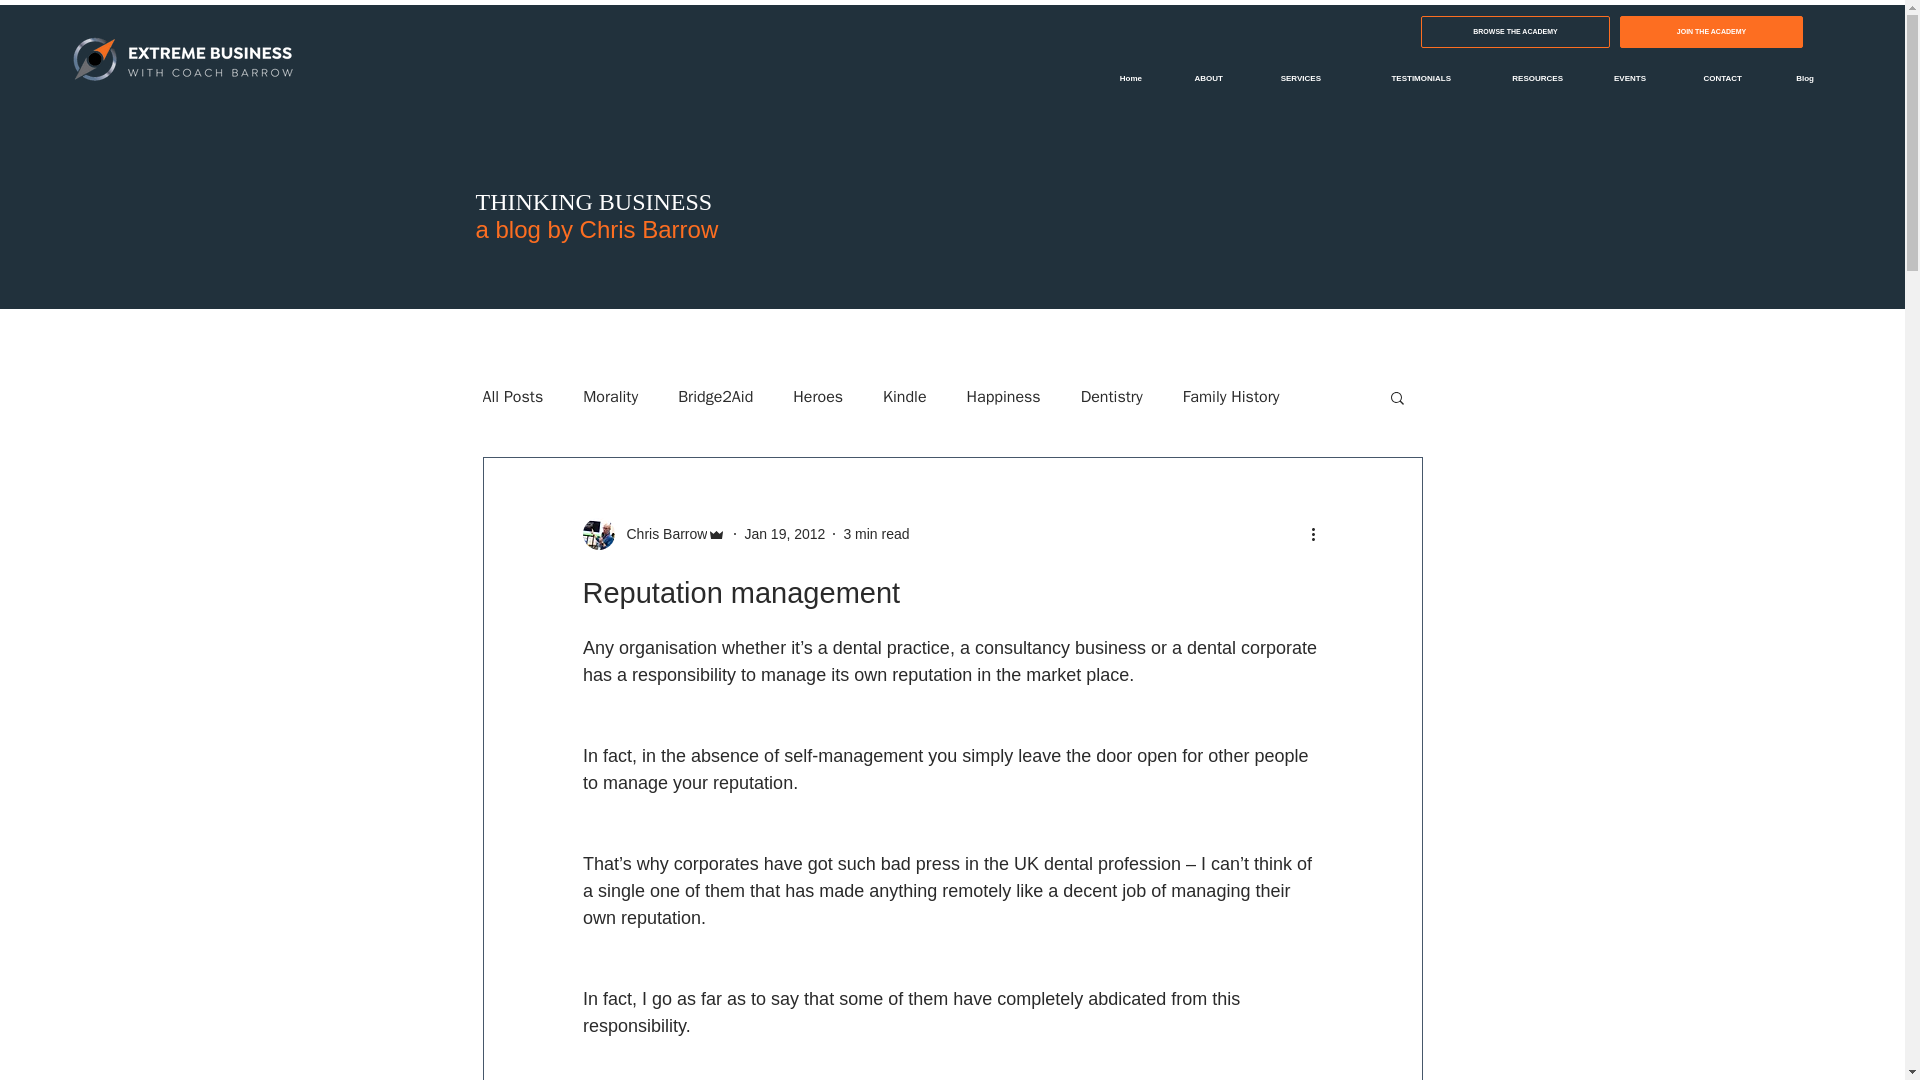 The height and width of the screenshot is (1080, 1920). What do you see at coordinates (512, 396) in the screenshot?
I see `All Posts` at bounding box center [512, 396].